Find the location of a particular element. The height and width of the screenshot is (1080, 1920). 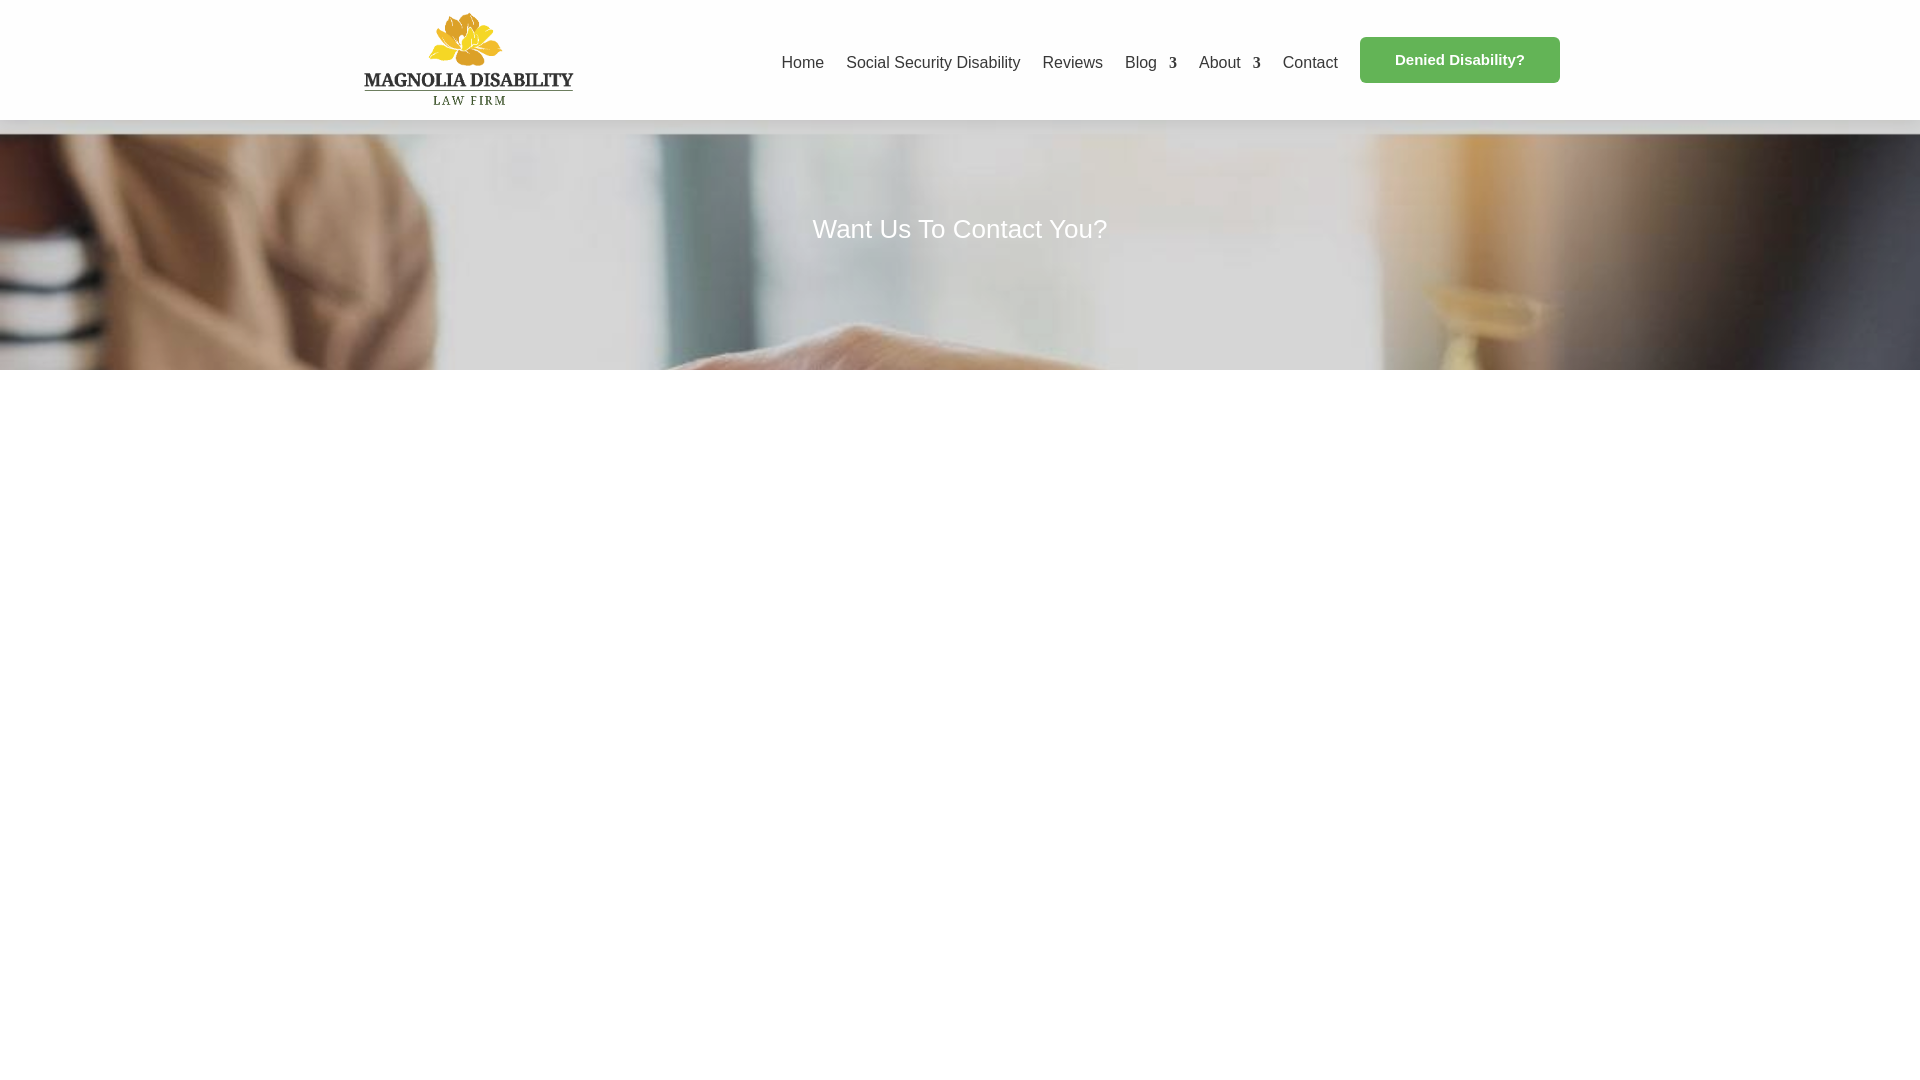

Denied Disability? is located at coordinates (1459, 60).